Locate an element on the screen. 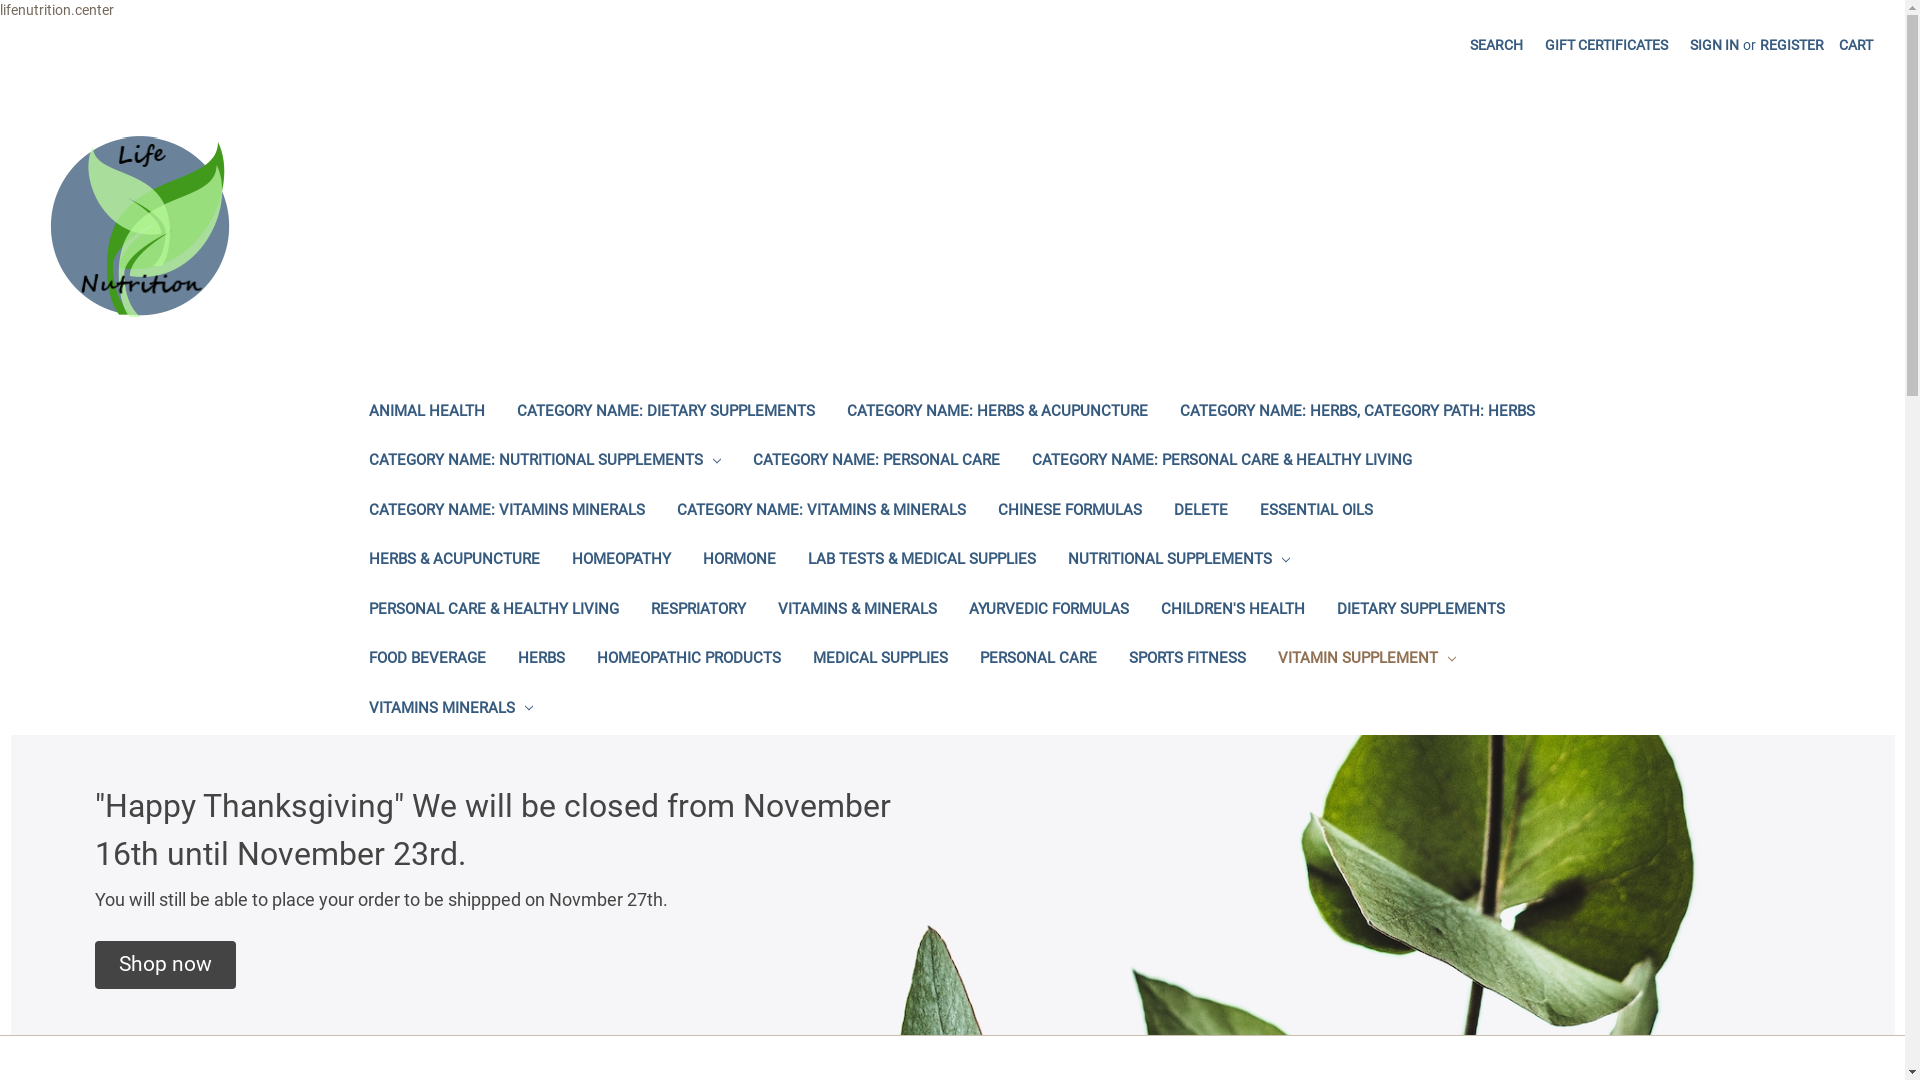 The width and height of the screenshot is (1920, 1080). CATEGORY NAME: PERSONAL CARE & HEALTHY LIVING is located at coordinates (1222, 462).